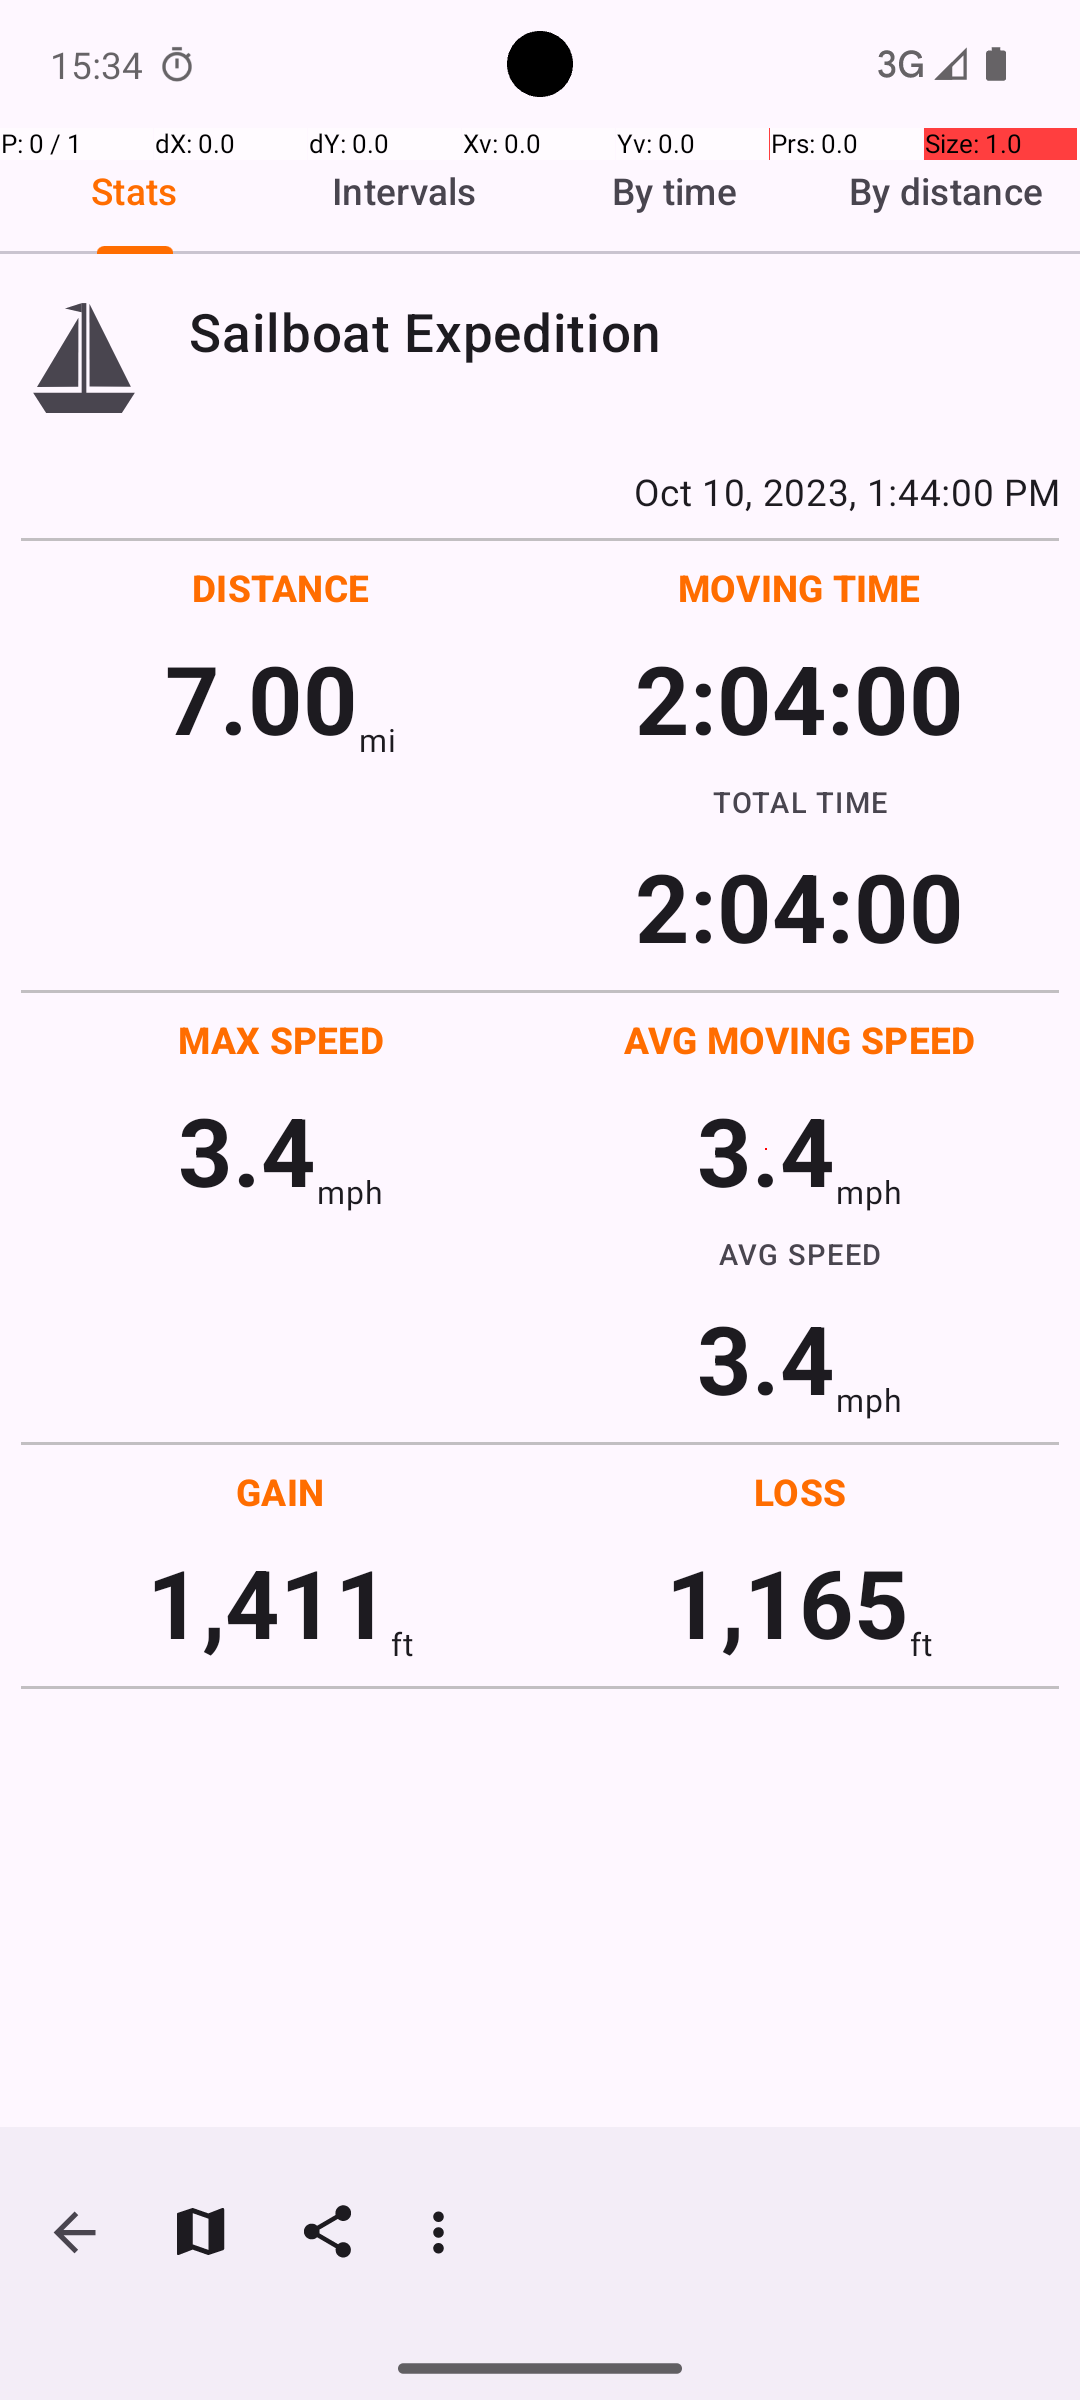 This screenshot has width=1080, height=2400. Describe the element at coordinates (799, 698) in the screenshot. I see `2:04:00` at that location.